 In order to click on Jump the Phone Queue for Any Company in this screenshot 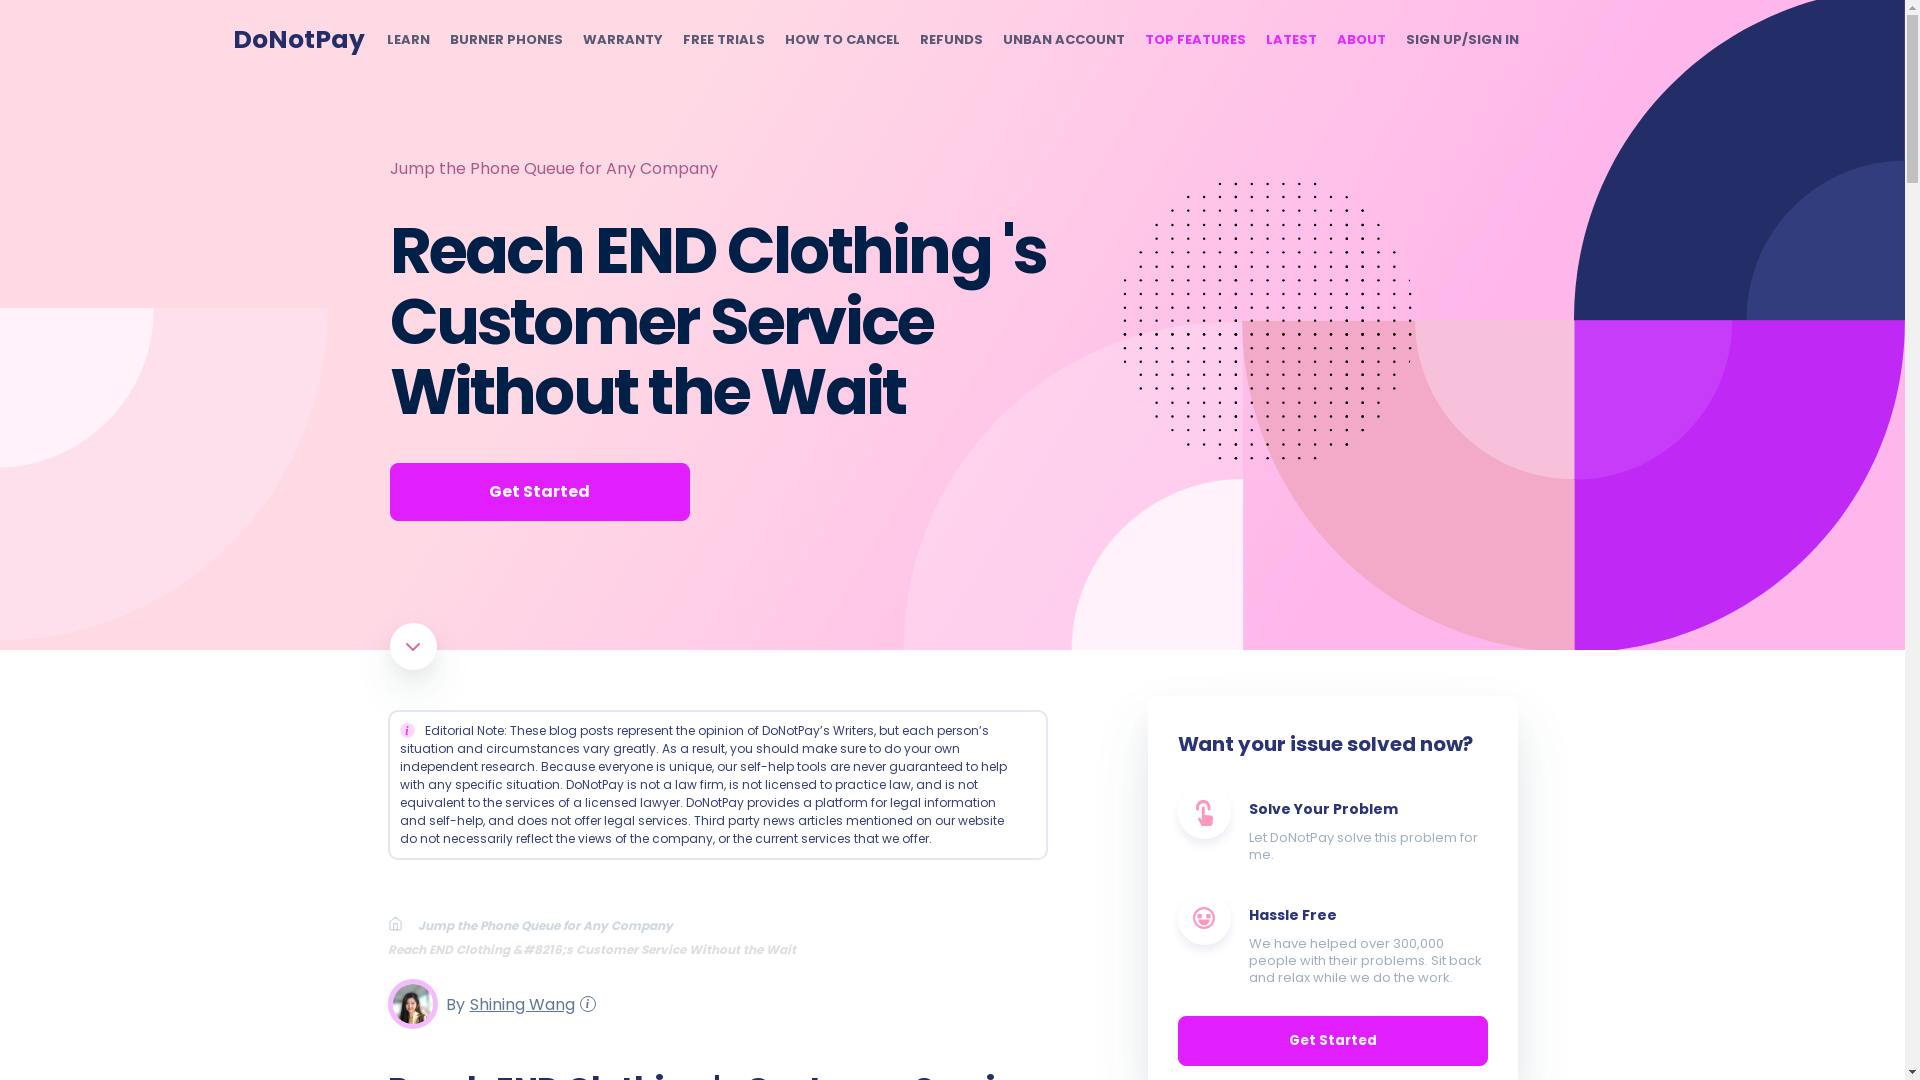, I will do `click(552, 924)`.